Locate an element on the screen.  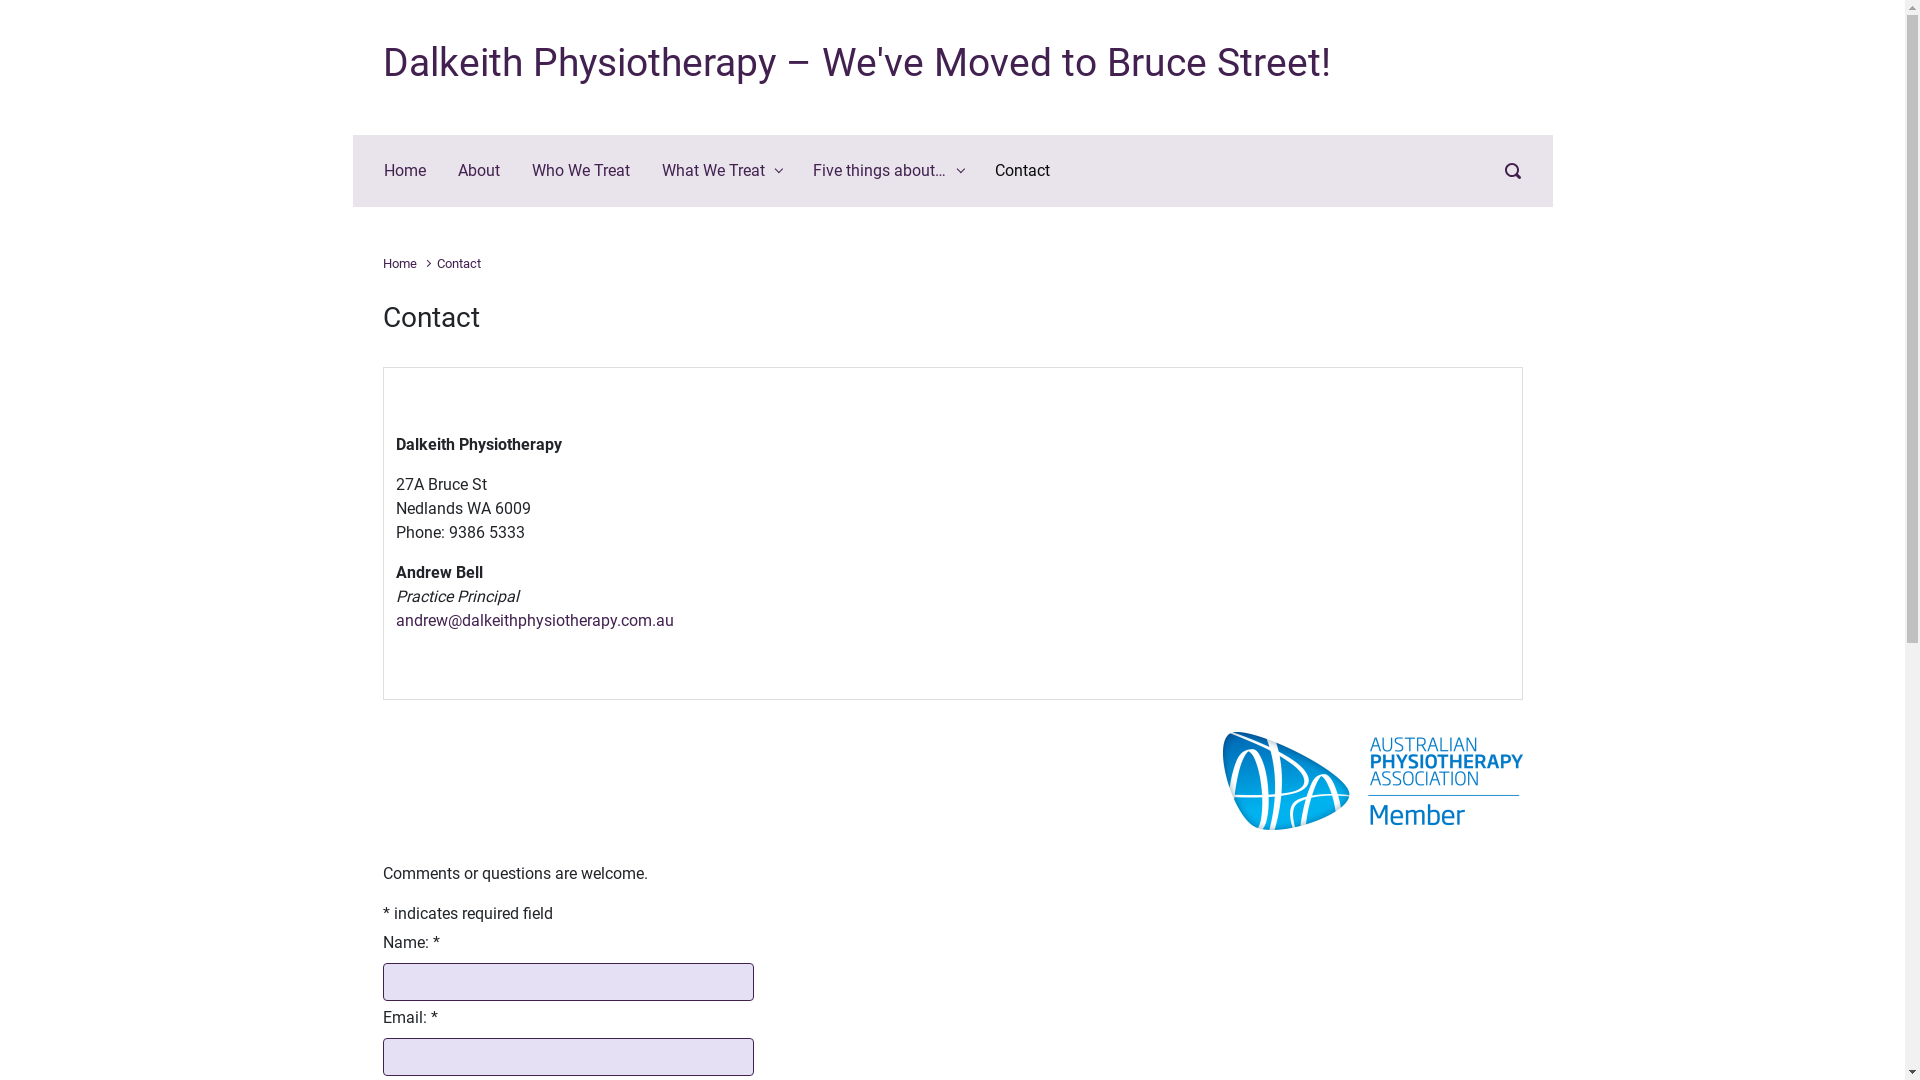
Home is located at coordinates (405, 171).